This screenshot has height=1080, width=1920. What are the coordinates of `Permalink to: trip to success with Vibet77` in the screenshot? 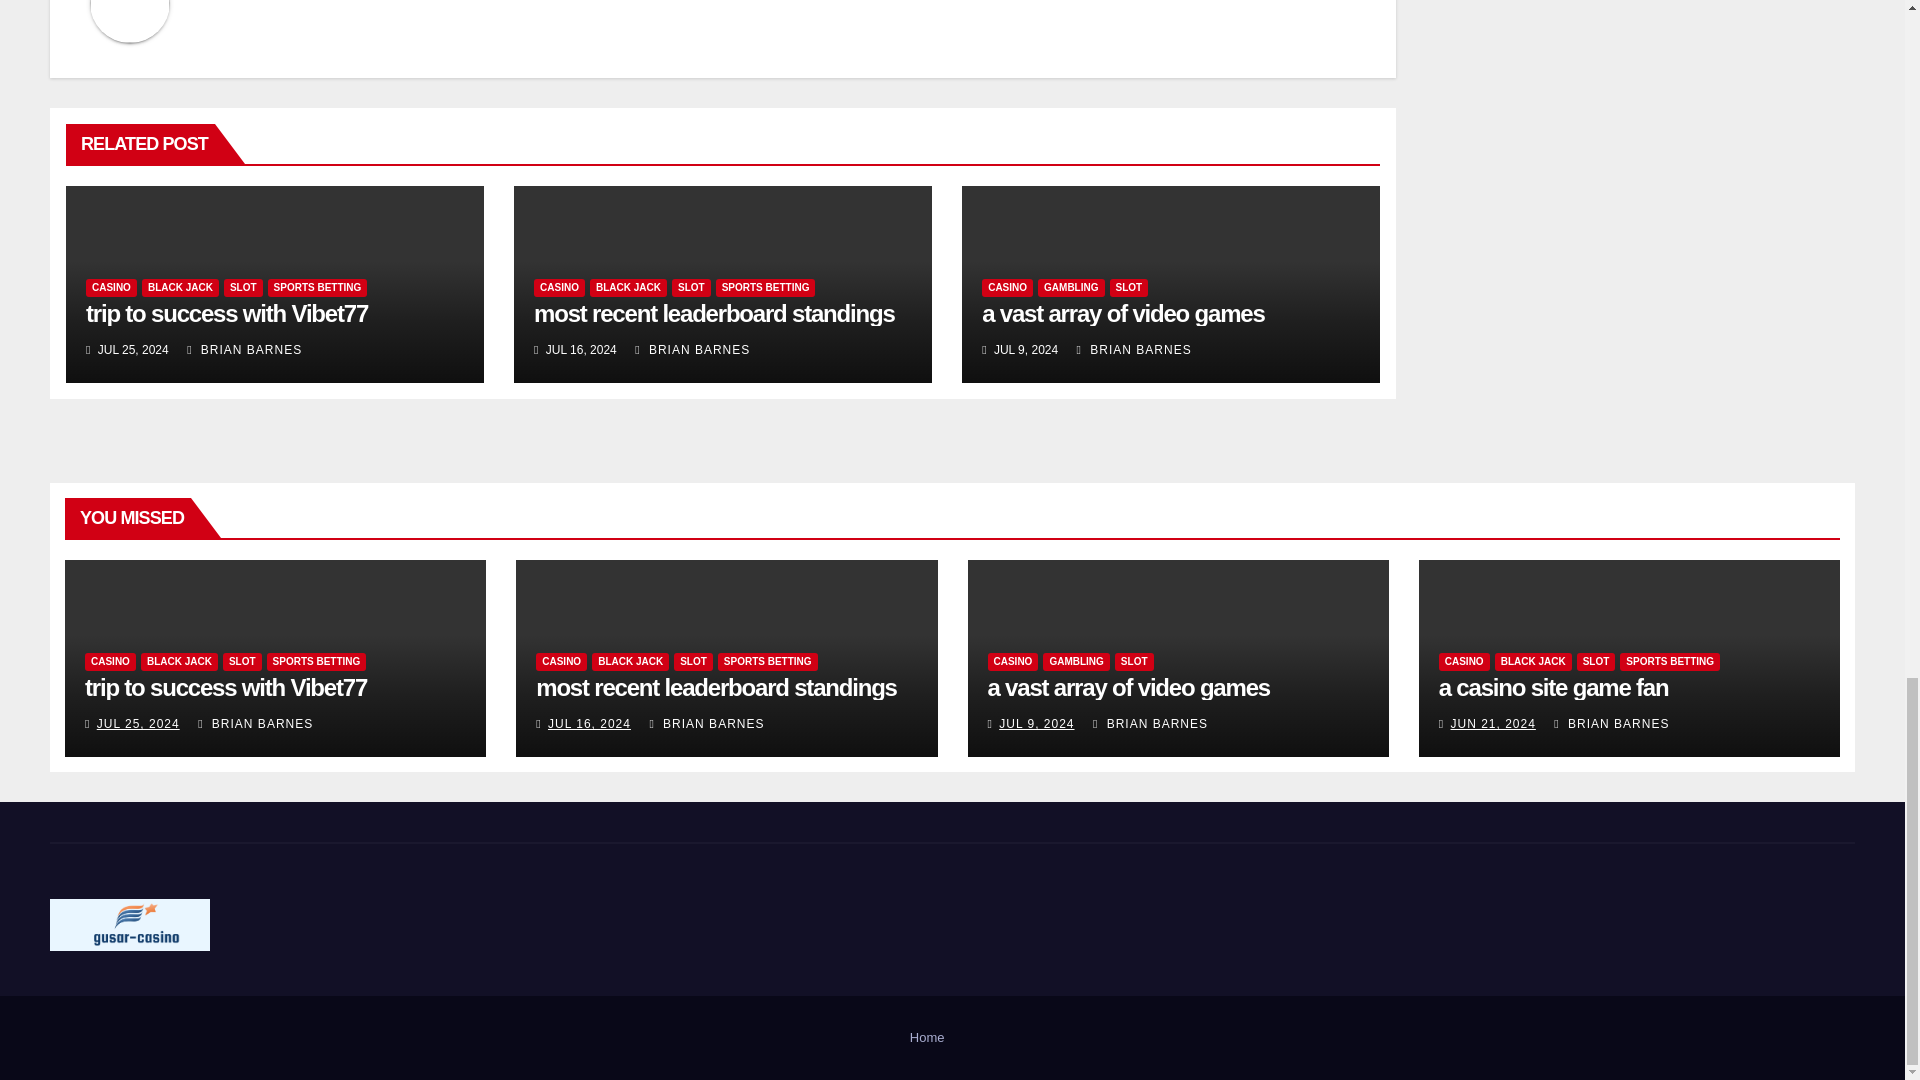 It's located at (227, 314).